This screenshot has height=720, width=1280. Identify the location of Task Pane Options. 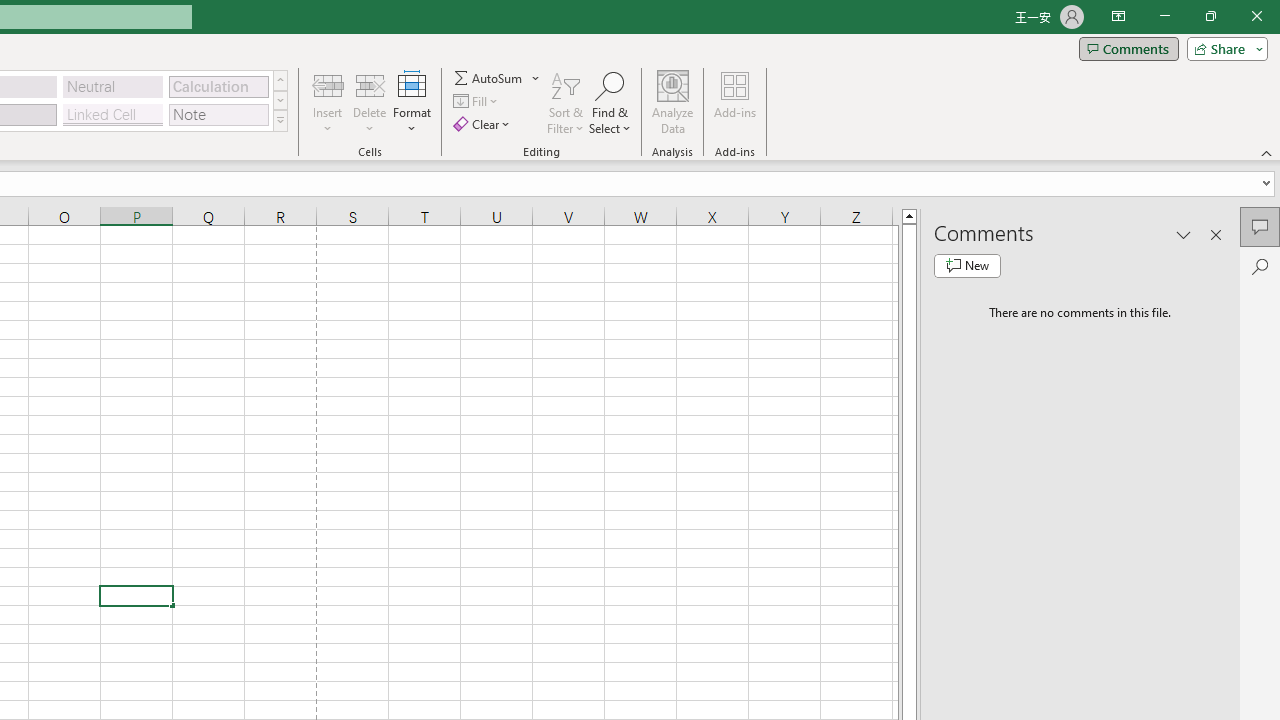
(1184, 234).